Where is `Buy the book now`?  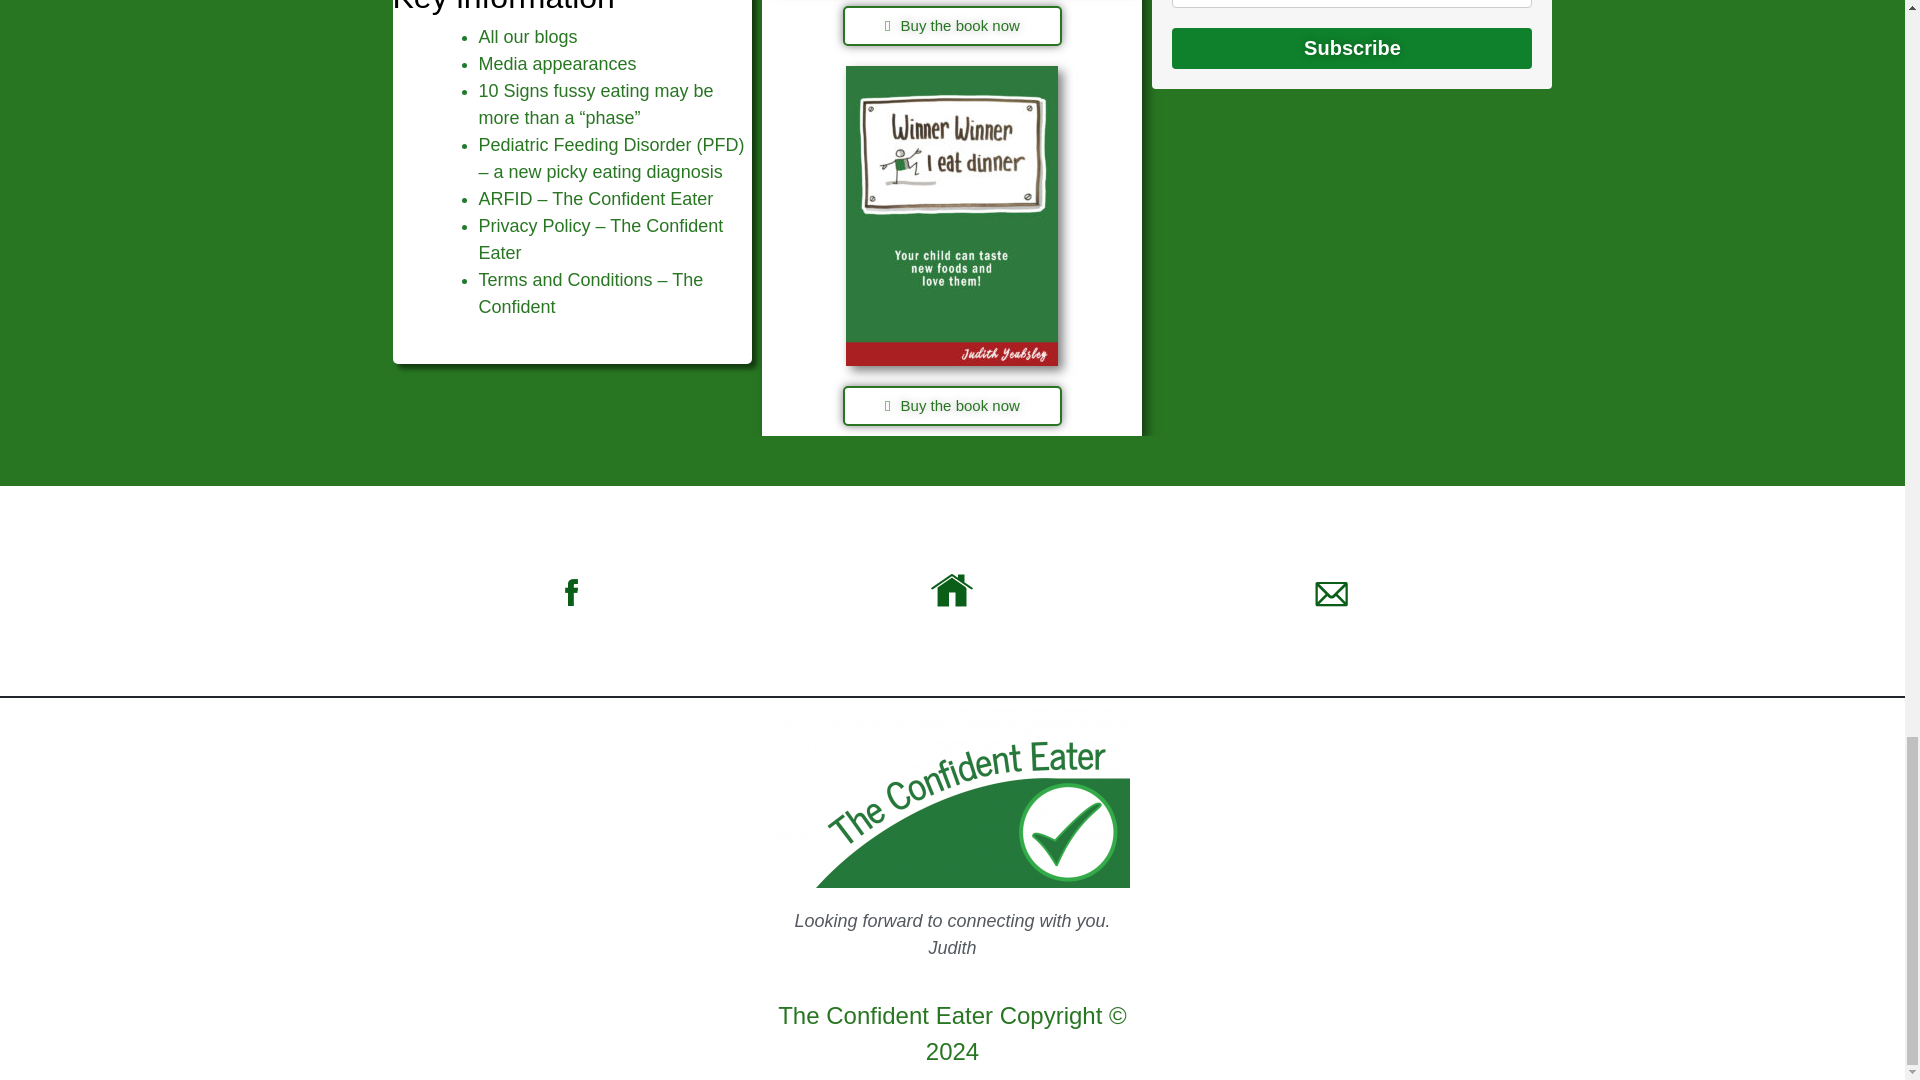
Buy the book now is located at coordinates (952, 26).